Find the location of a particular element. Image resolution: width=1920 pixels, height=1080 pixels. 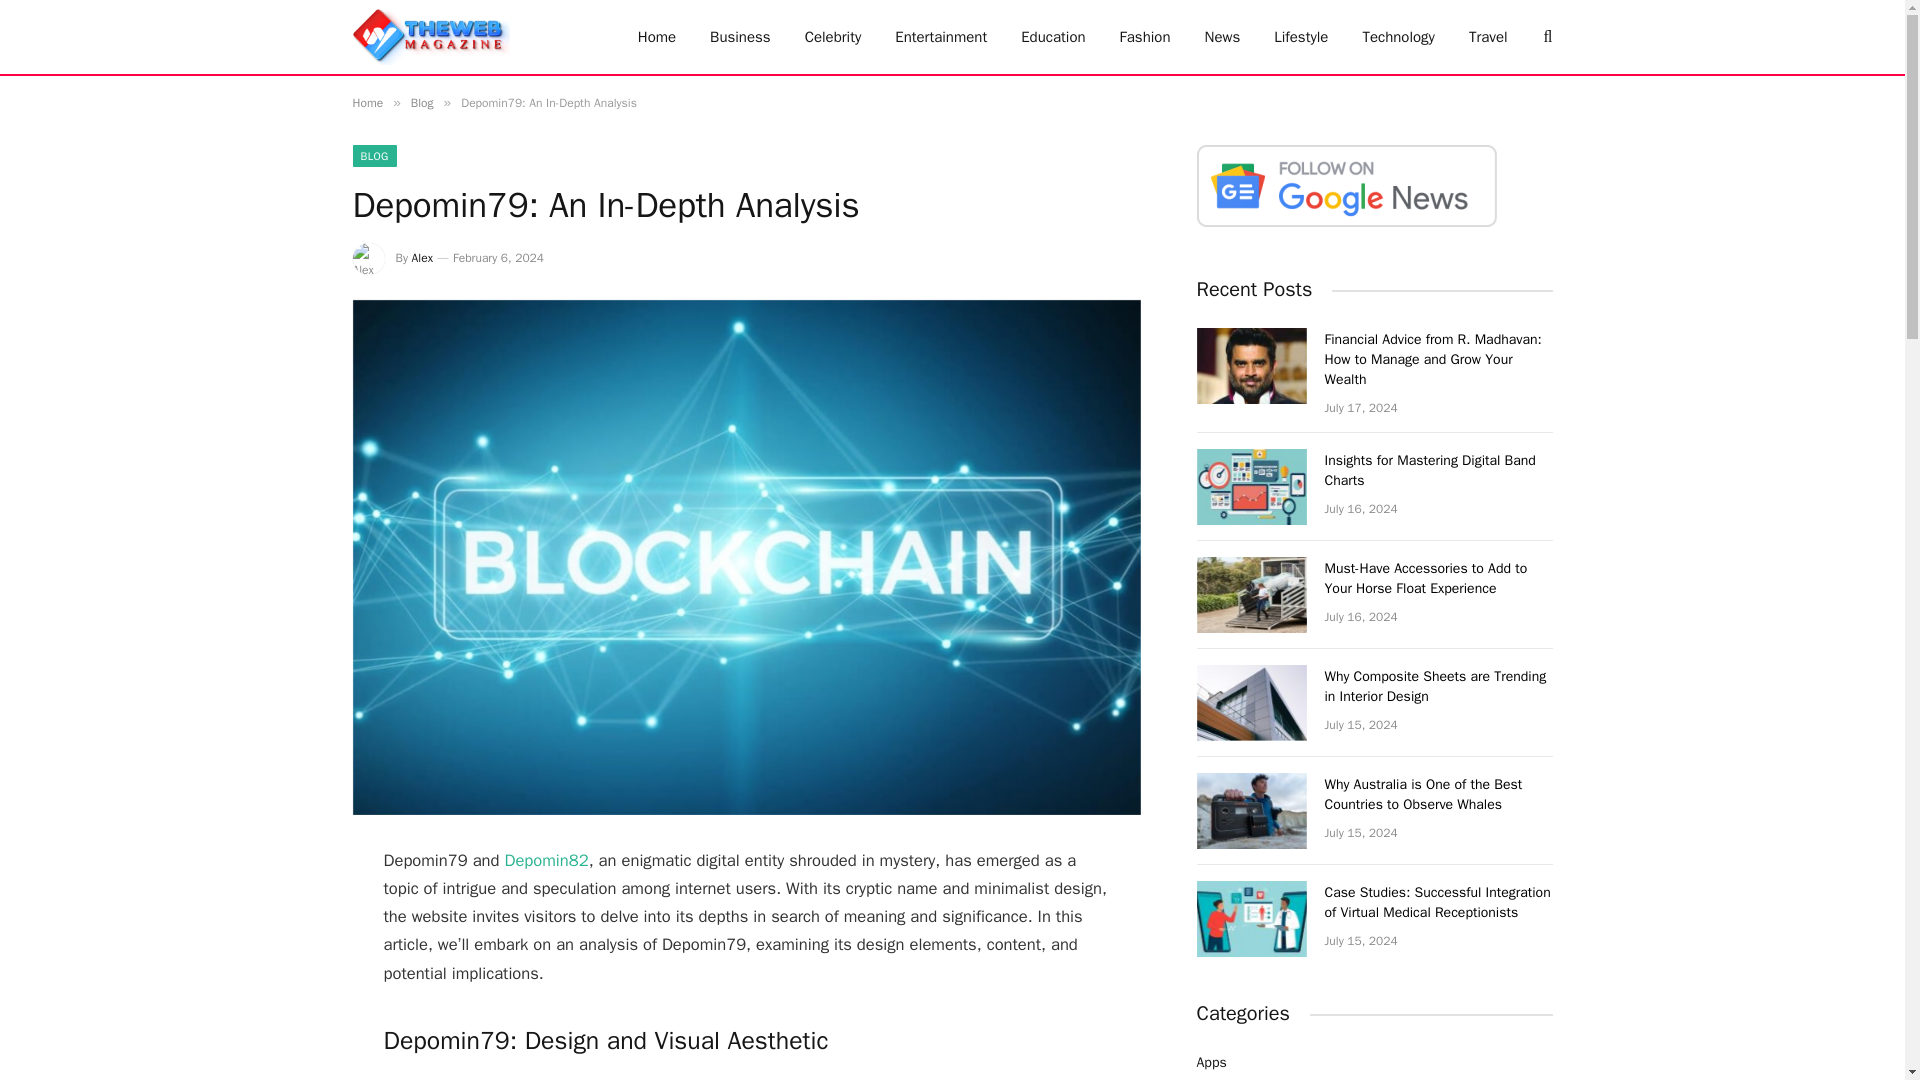

Technology is located at coordinates (1398, 37).